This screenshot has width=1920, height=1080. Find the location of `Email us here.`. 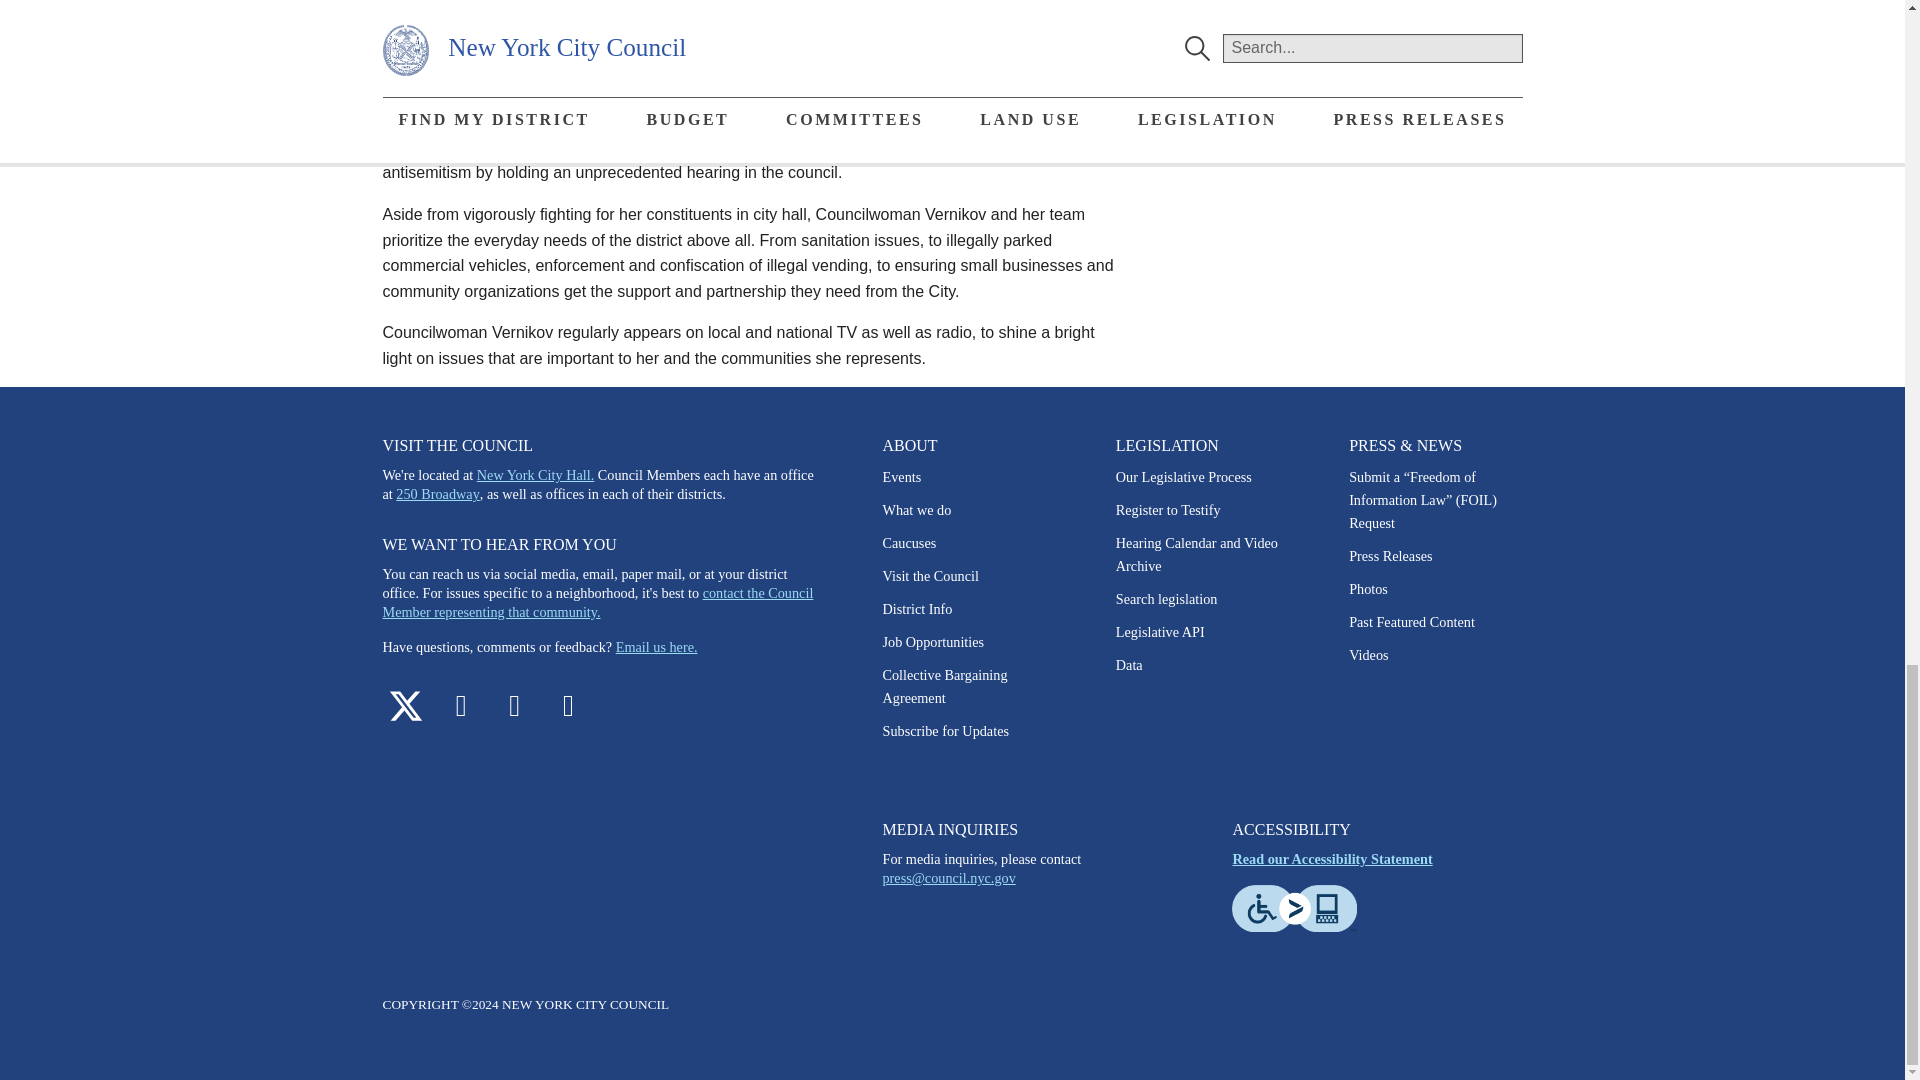

Email us here. is located at coordinates (657, 646).